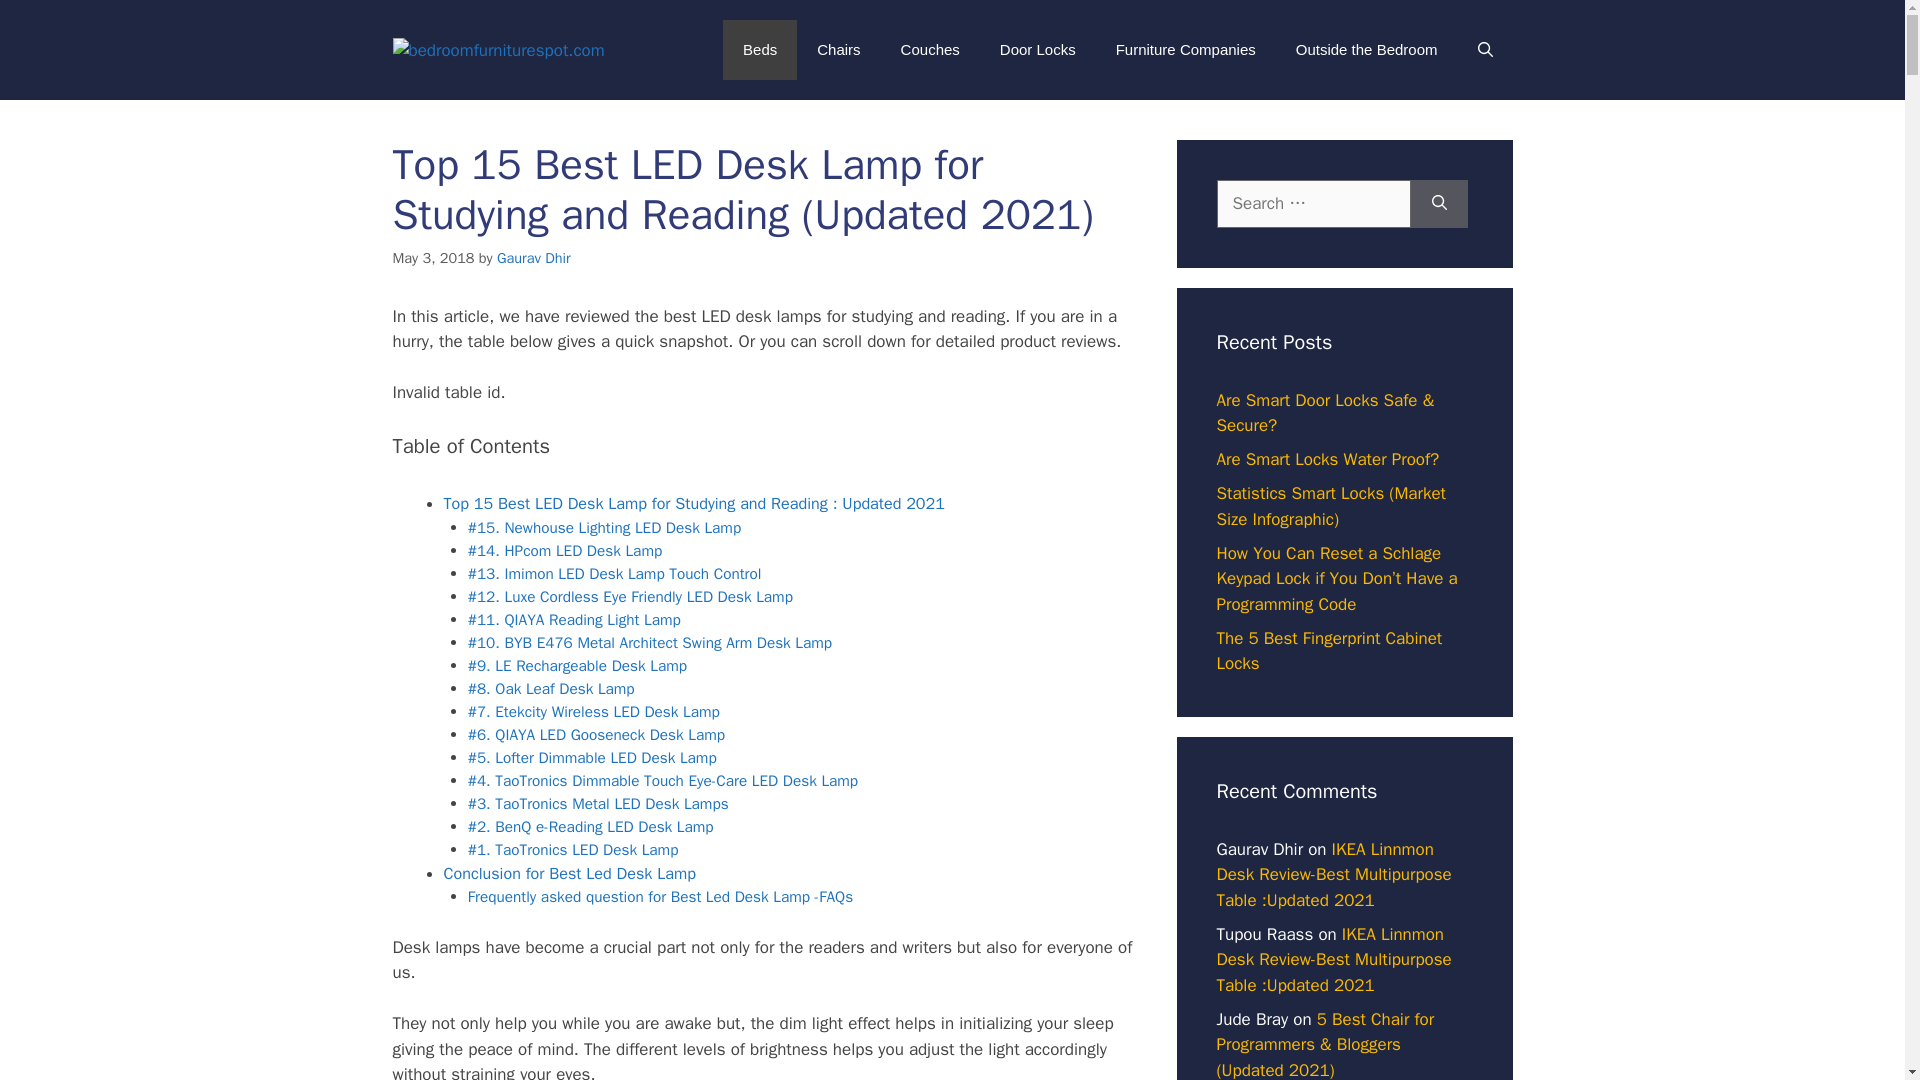  I want to click on Couches, so click(930, 50).